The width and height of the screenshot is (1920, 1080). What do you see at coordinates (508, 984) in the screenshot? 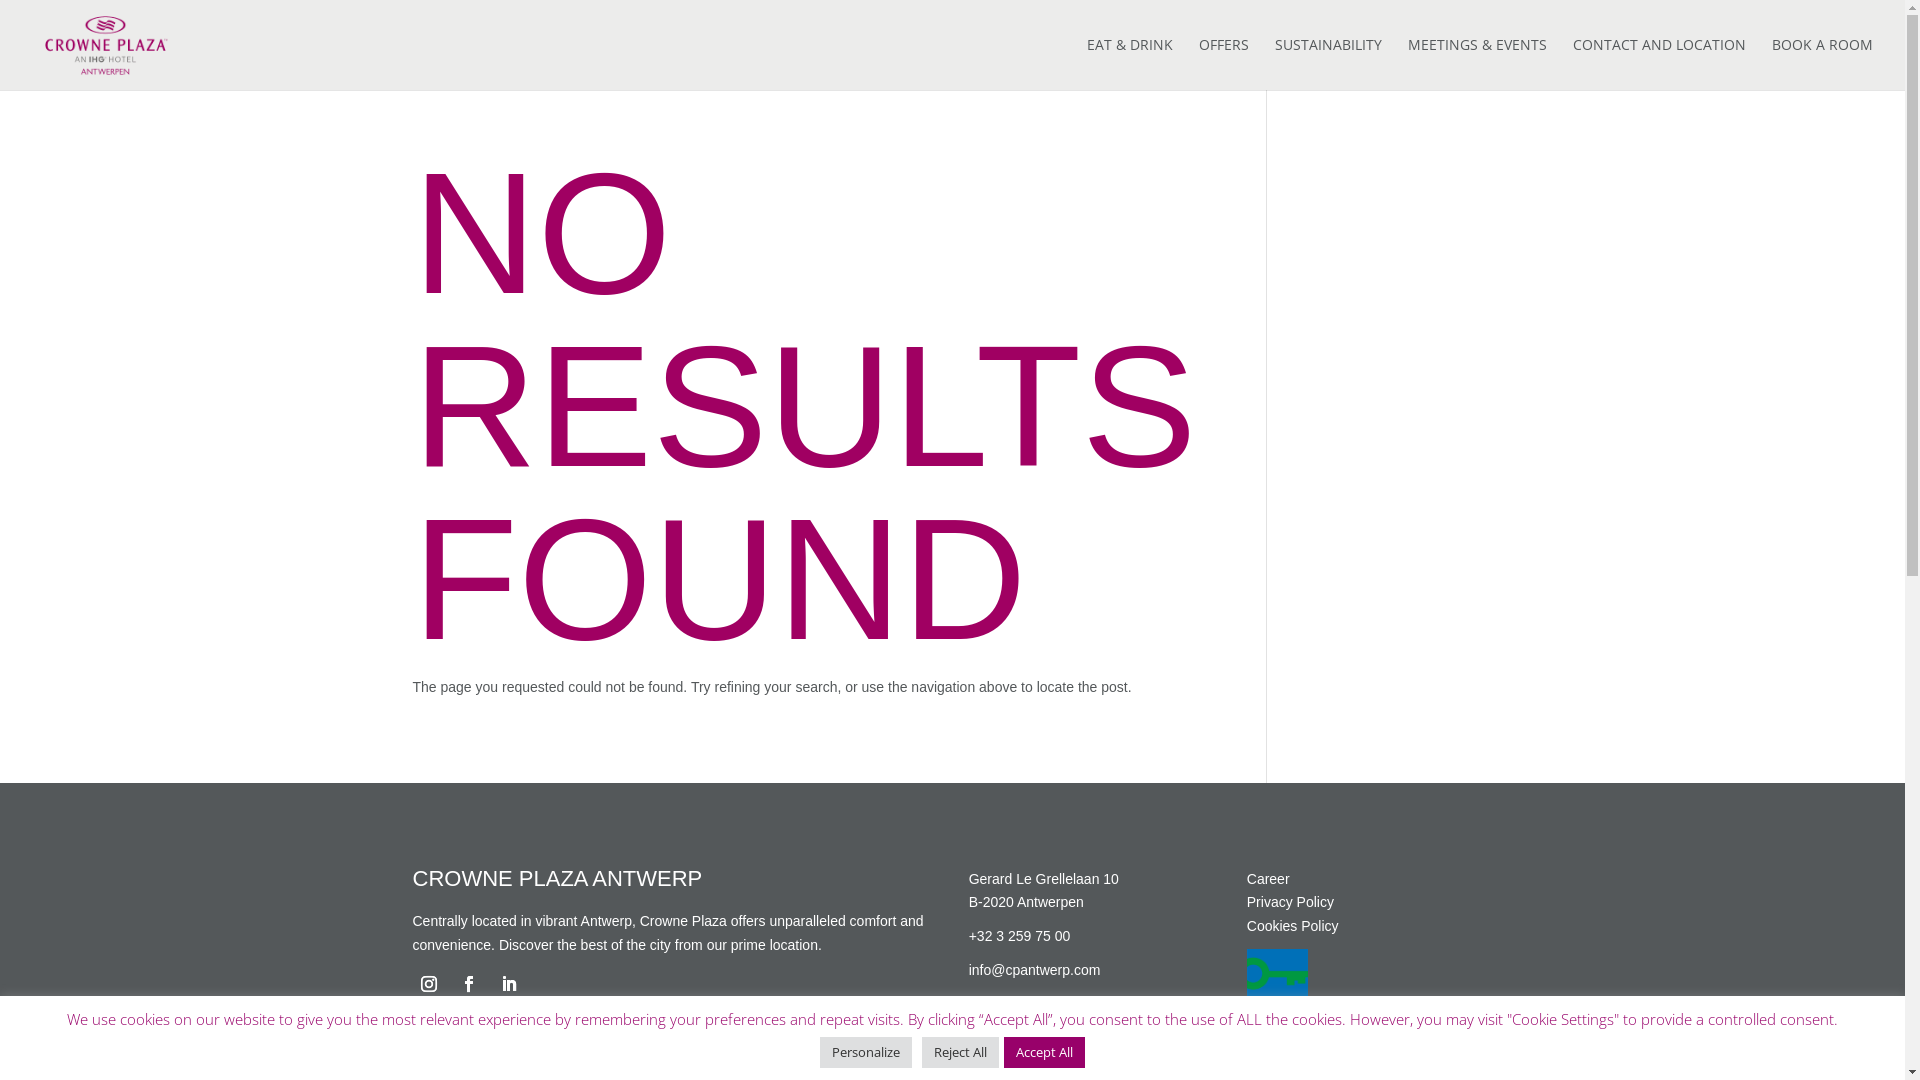
I see `Follow on LinkedIn` at bounding box center [508, 984].